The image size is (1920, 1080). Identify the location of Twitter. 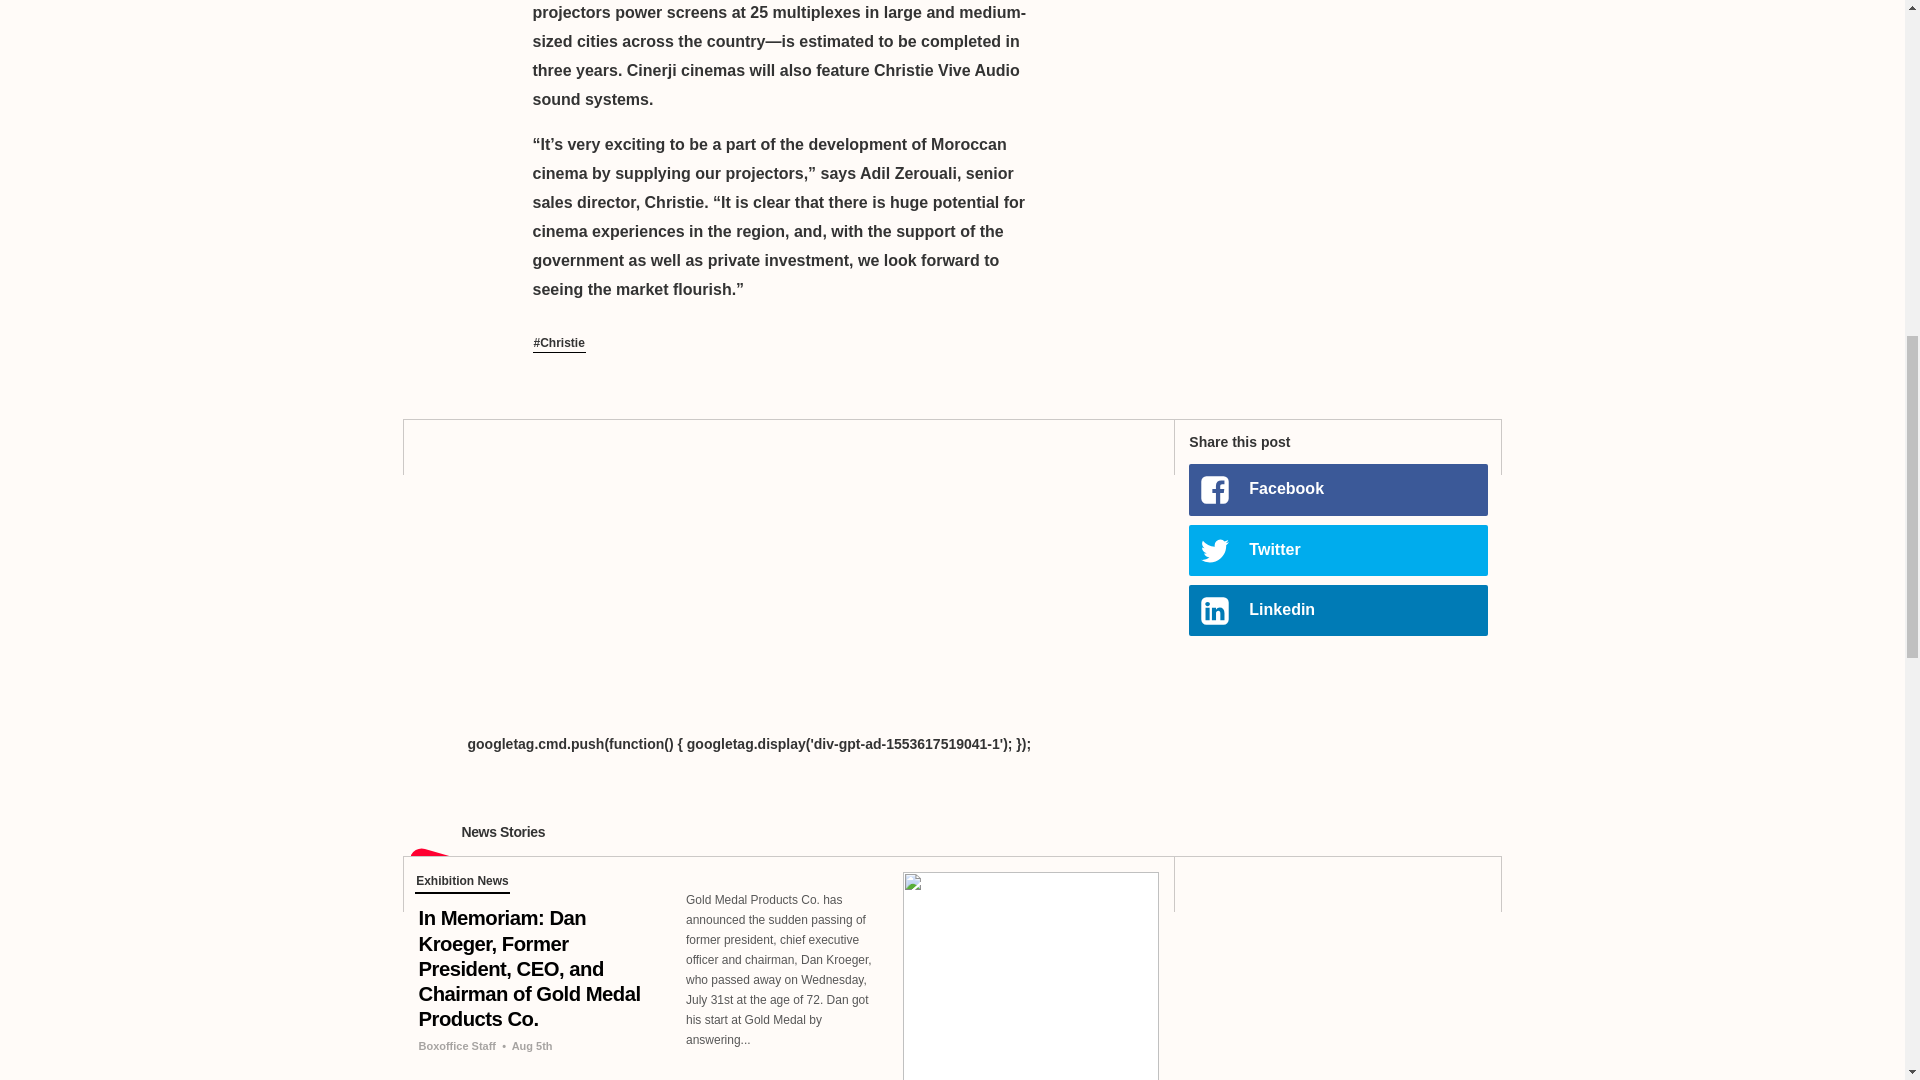
(1337, 550).